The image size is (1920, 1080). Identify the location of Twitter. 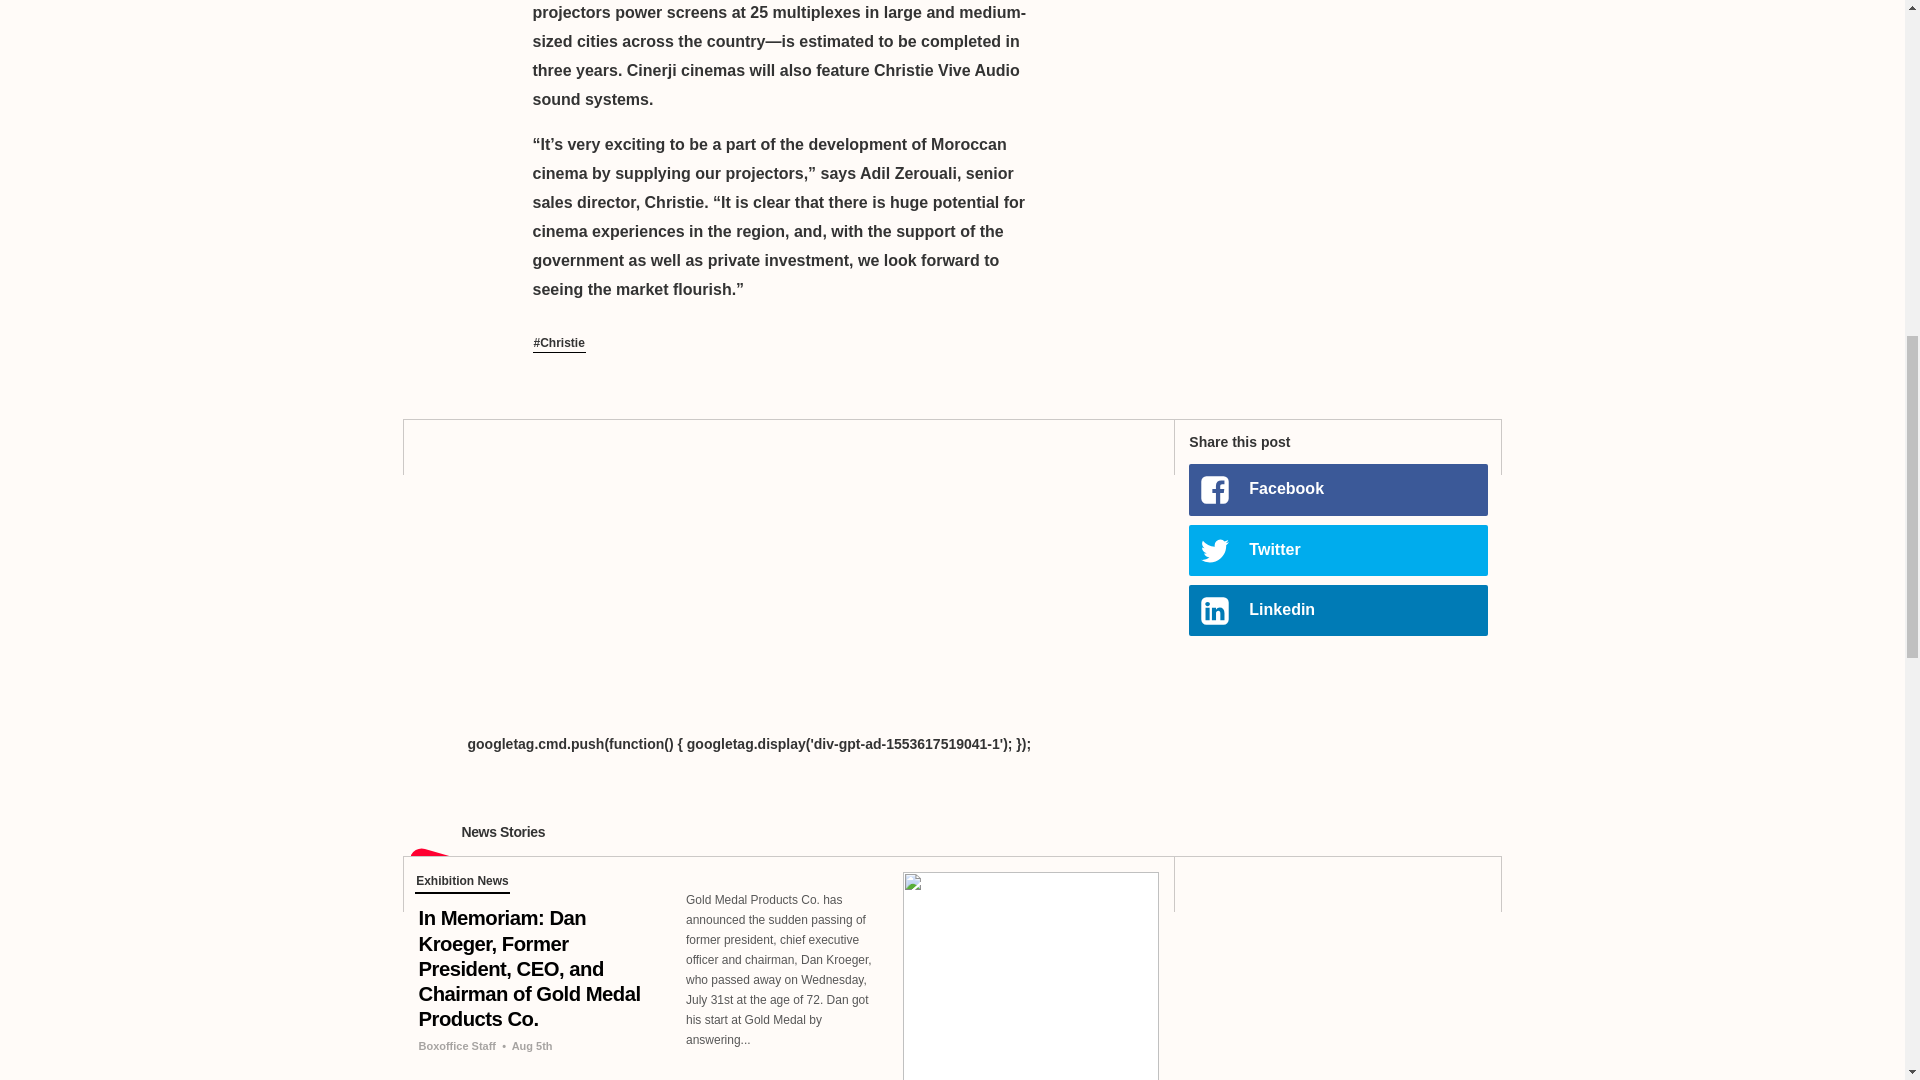
(1337, 550).